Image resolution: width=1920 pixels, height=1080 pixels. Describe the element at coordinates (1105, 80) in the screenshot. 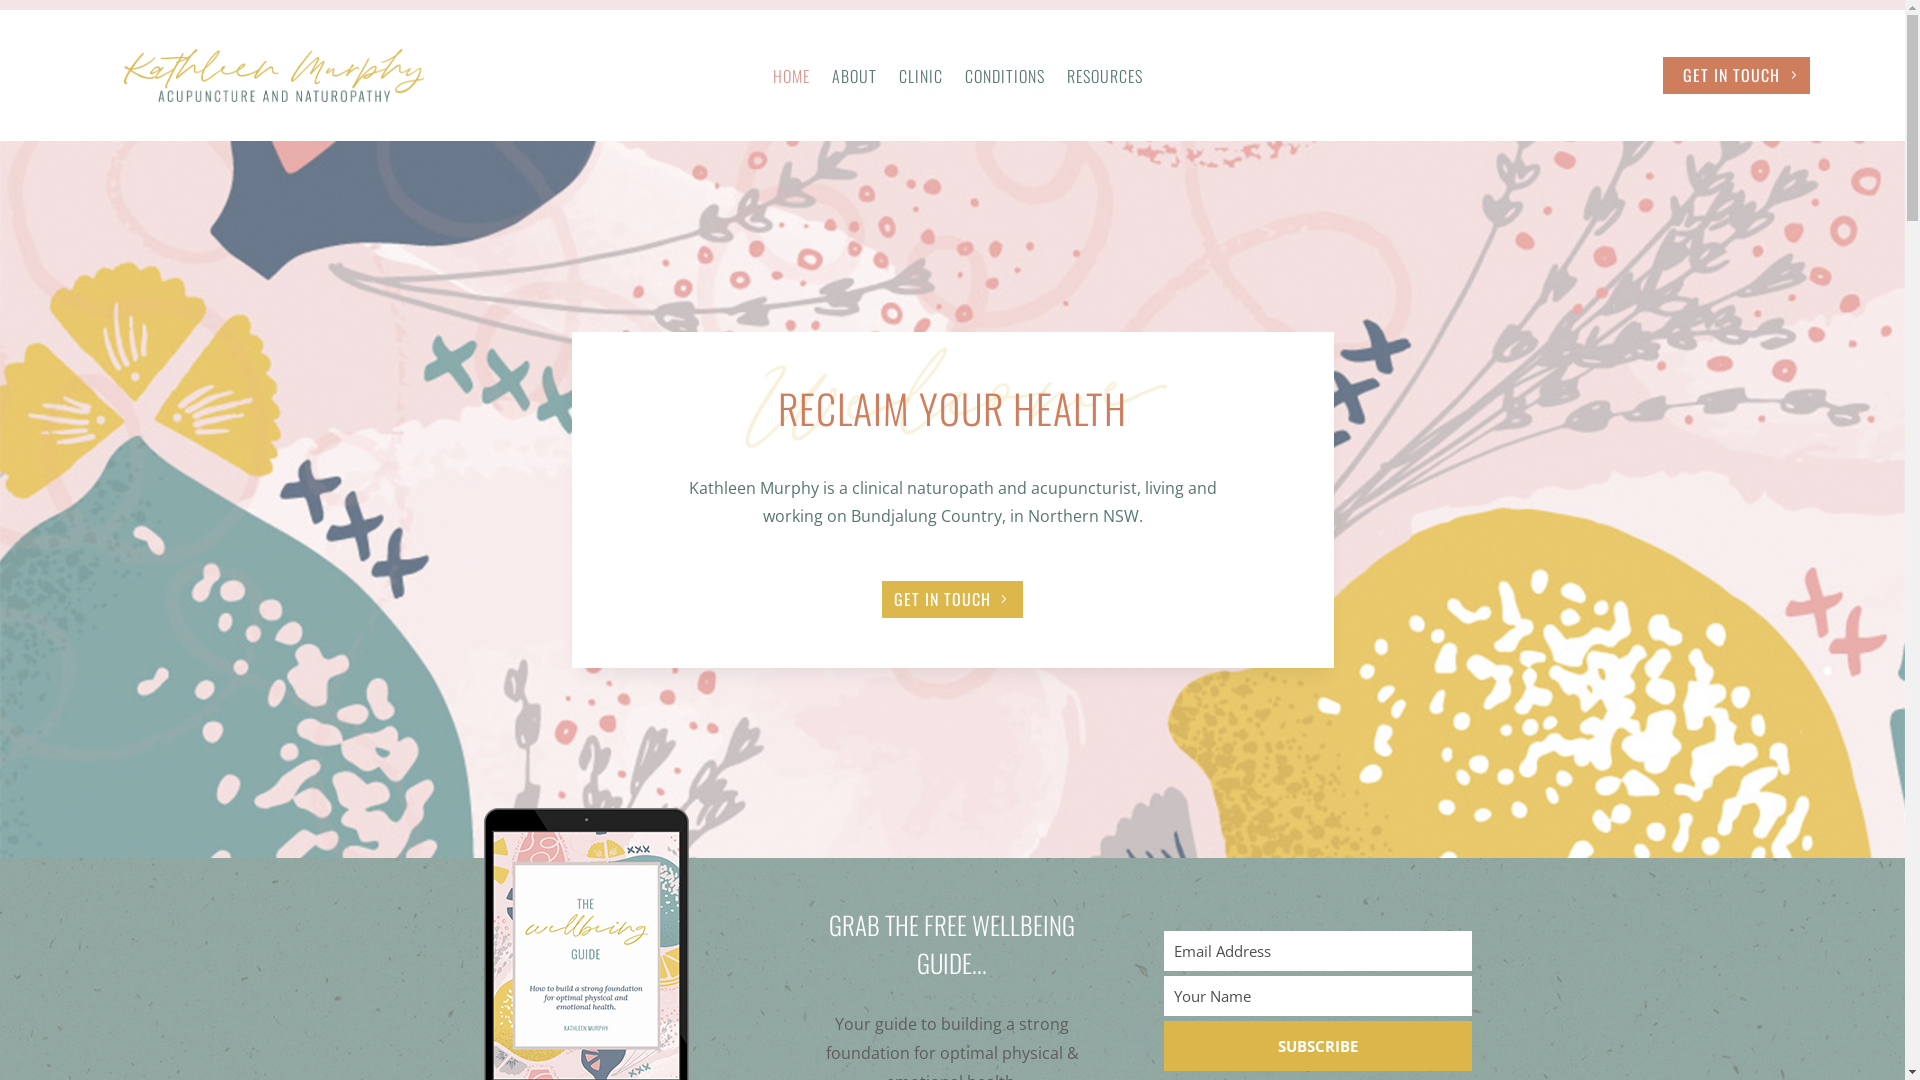

I see `RESOURCES` at that location.